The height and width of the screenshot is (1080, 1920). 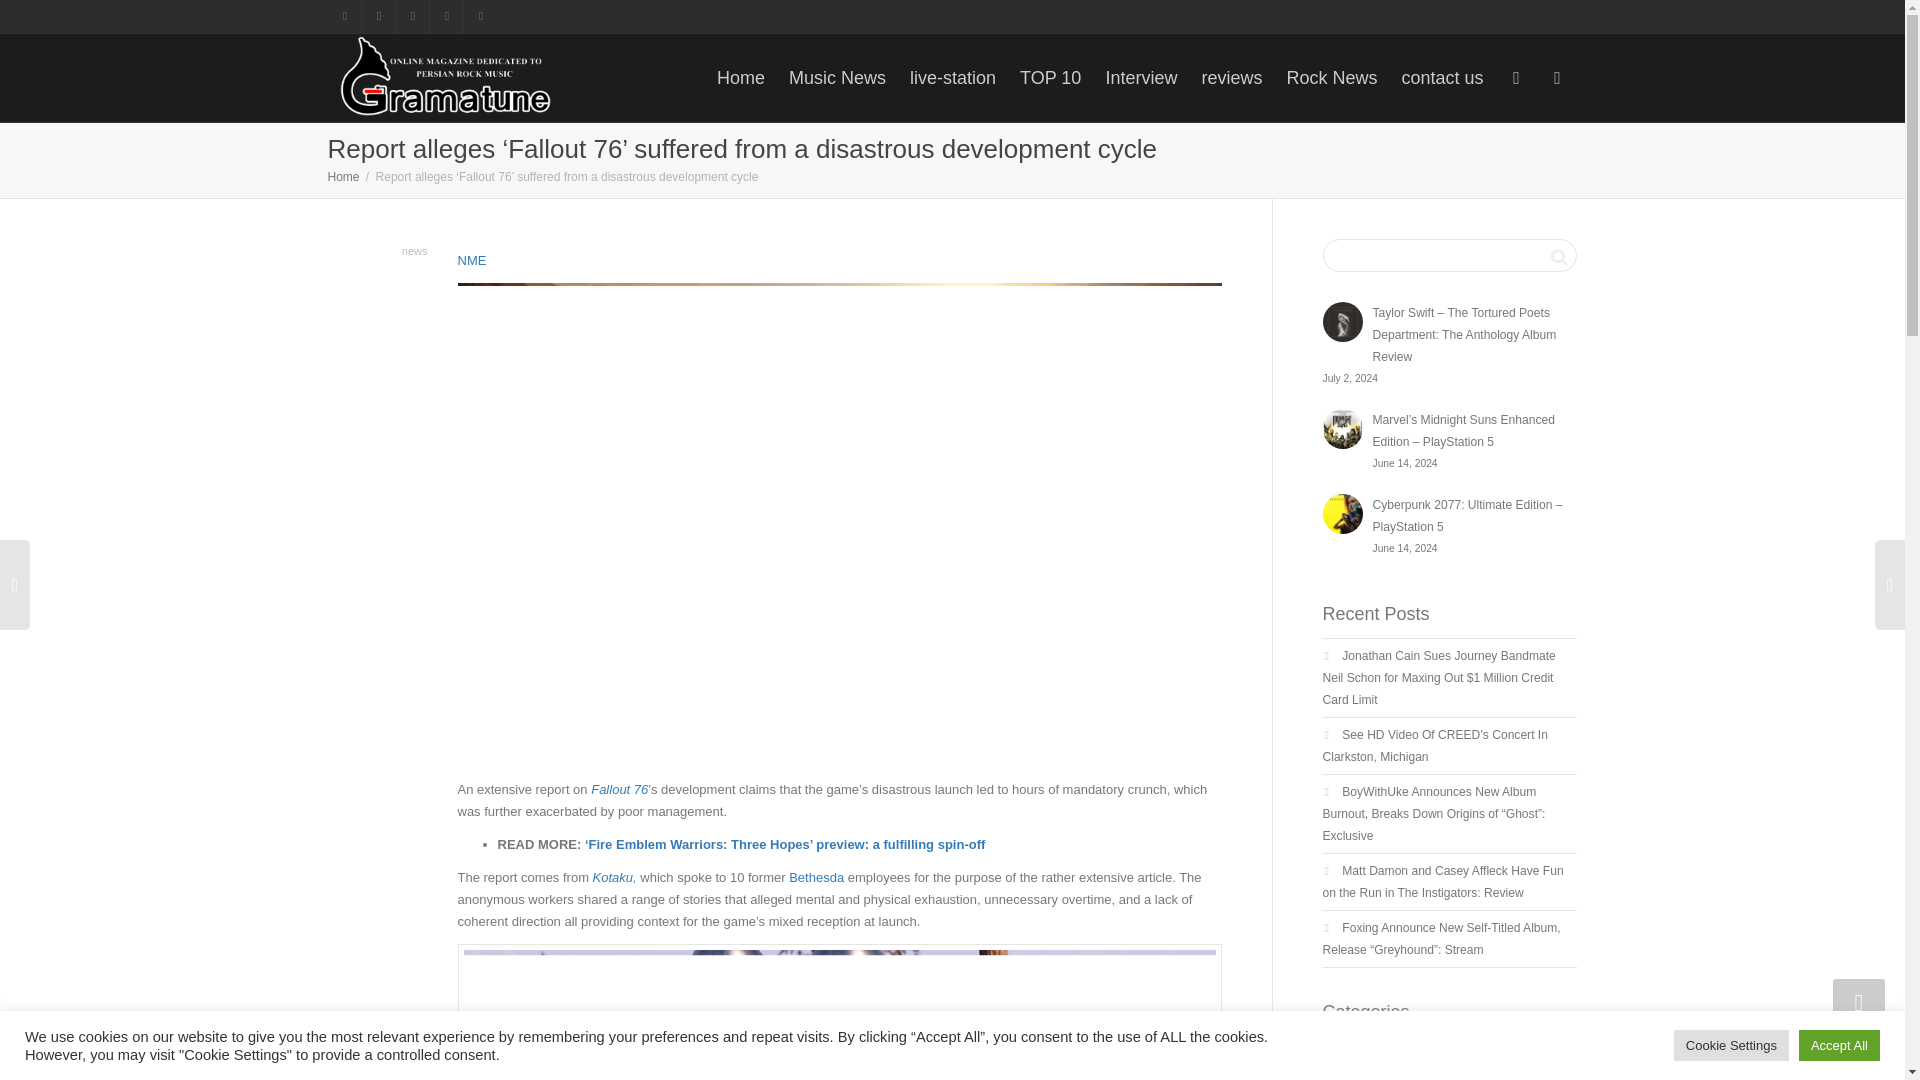 What do you see at coordinates (1442, 78) in the screenshot?
I see `contact us` at bounding box center [1442, 78].